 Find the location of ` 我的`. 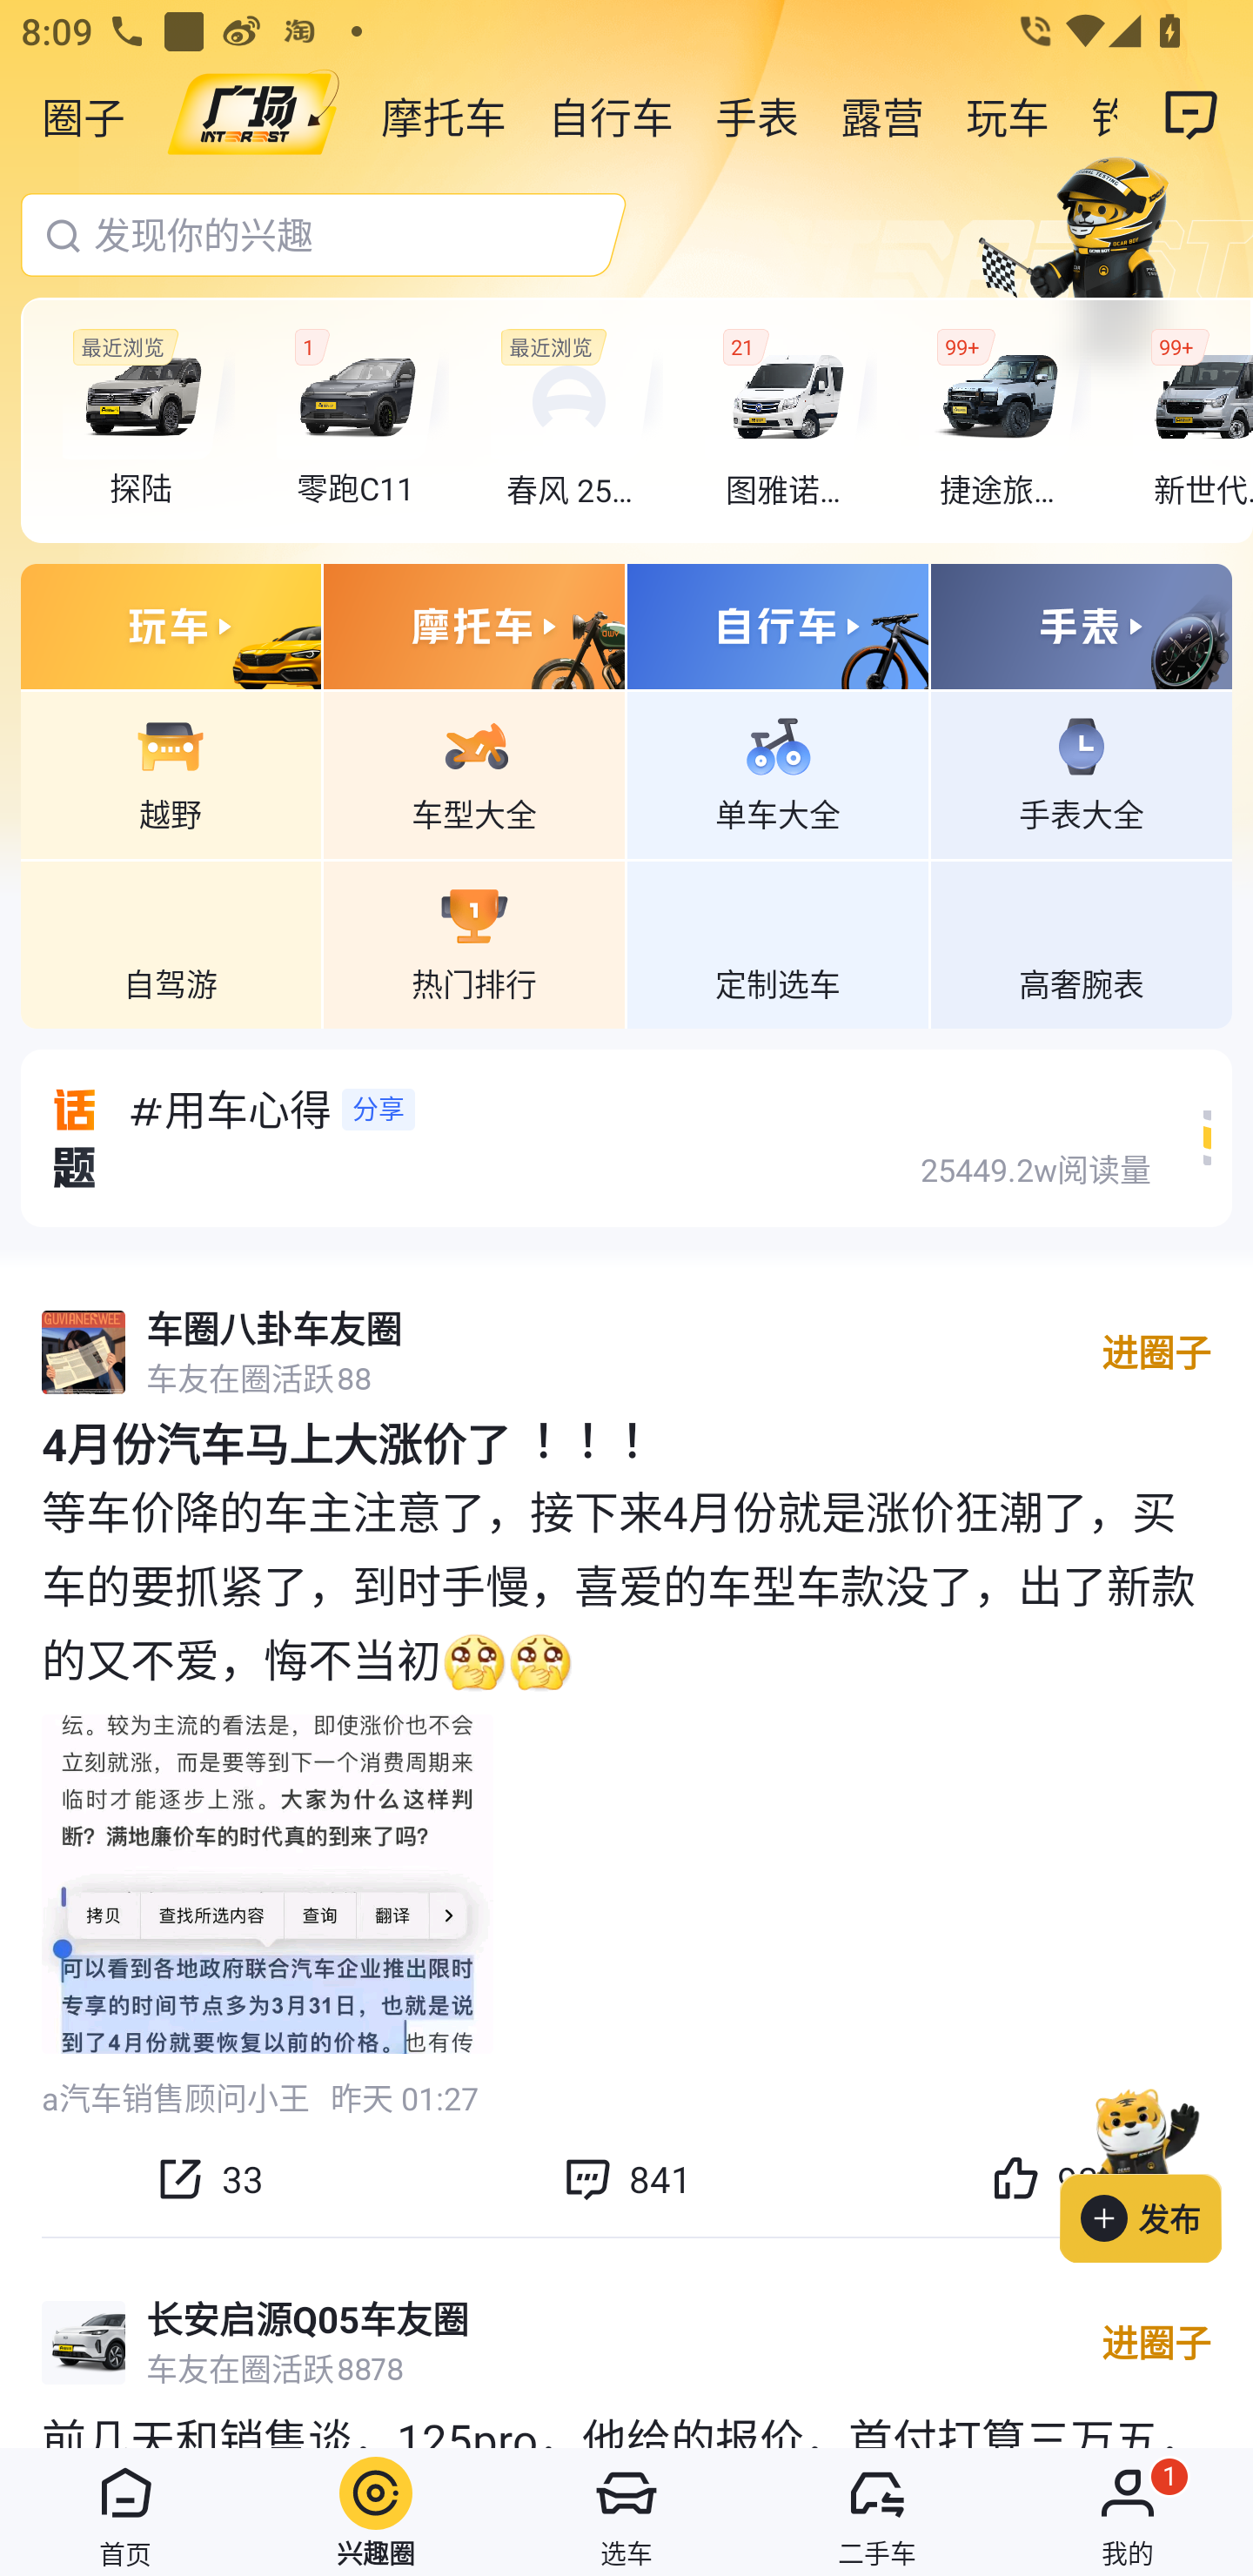

 我的 is located at coordinates (1128, 2512).